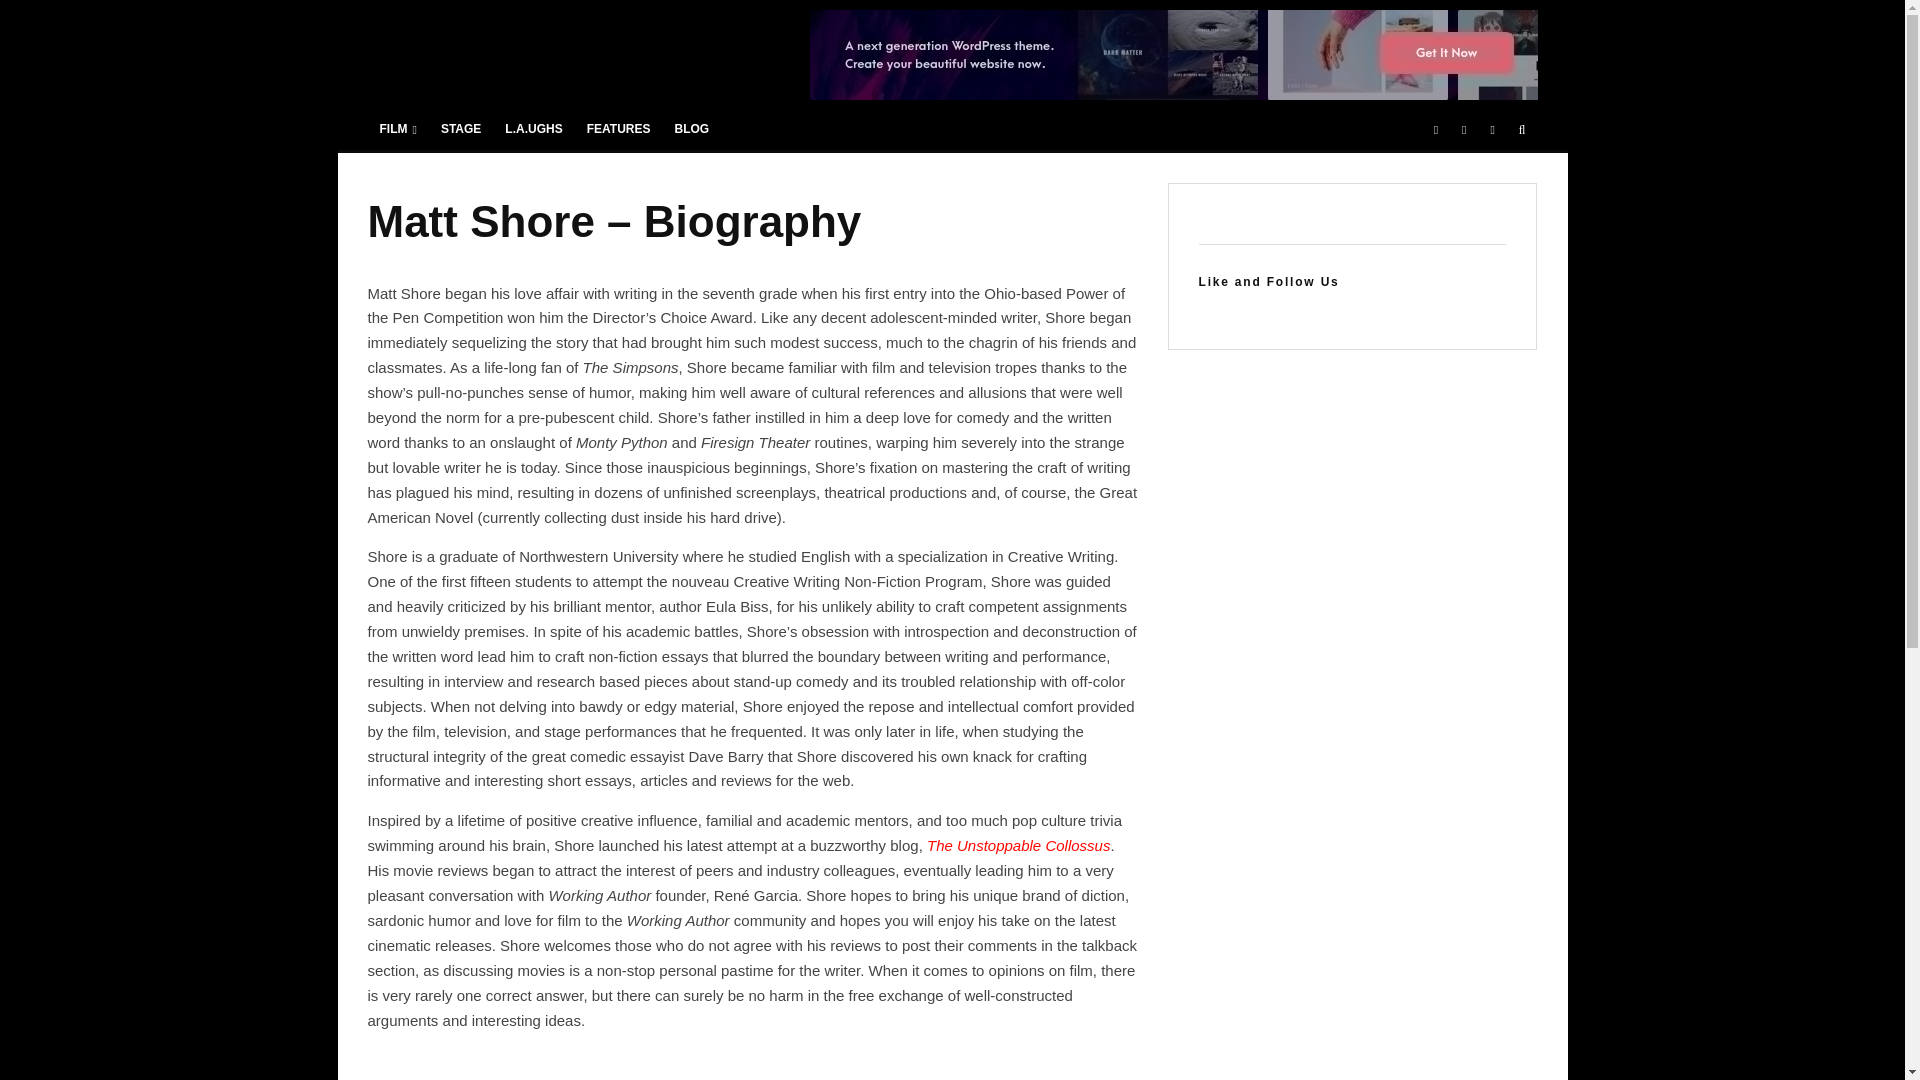 The image size is (1920, 1080). I want to click on FILM, so click(398, 130).